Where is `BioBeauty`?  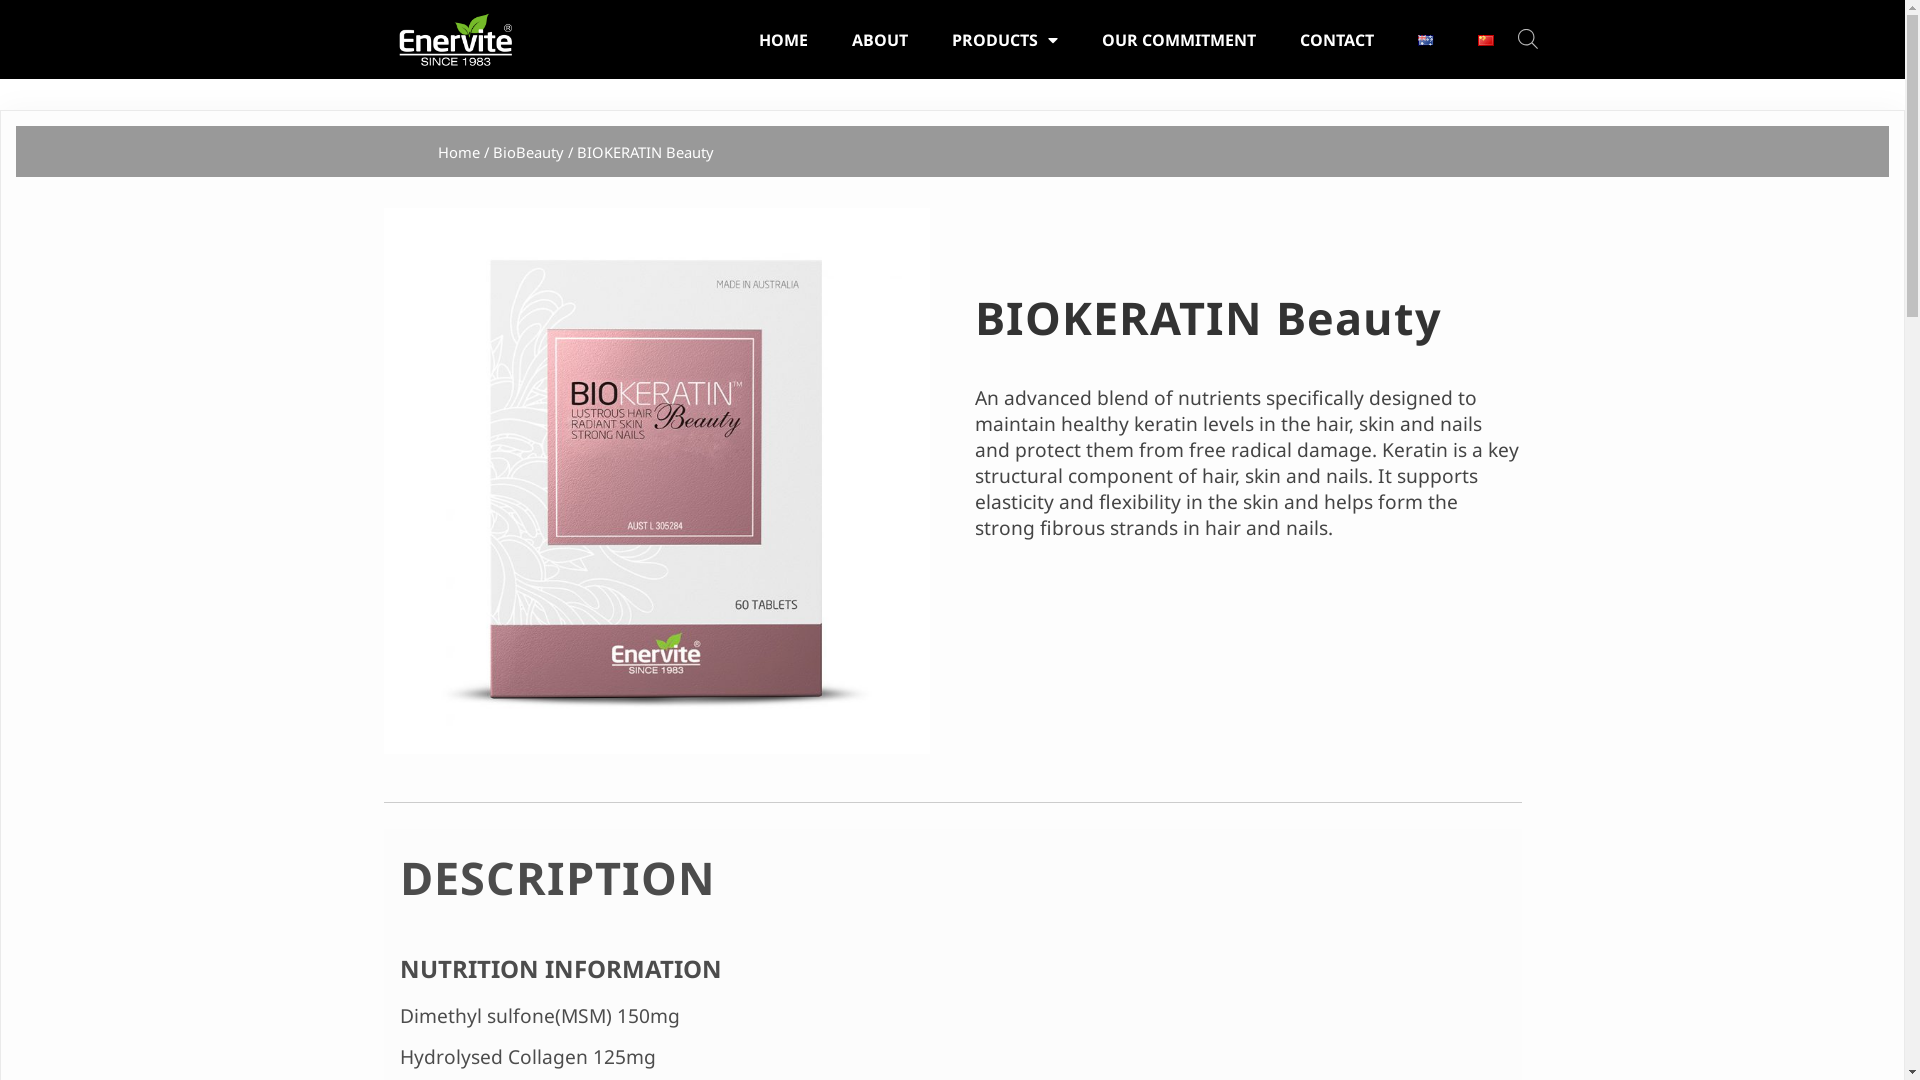
BioBeauty is located at coordinates (528, 152).